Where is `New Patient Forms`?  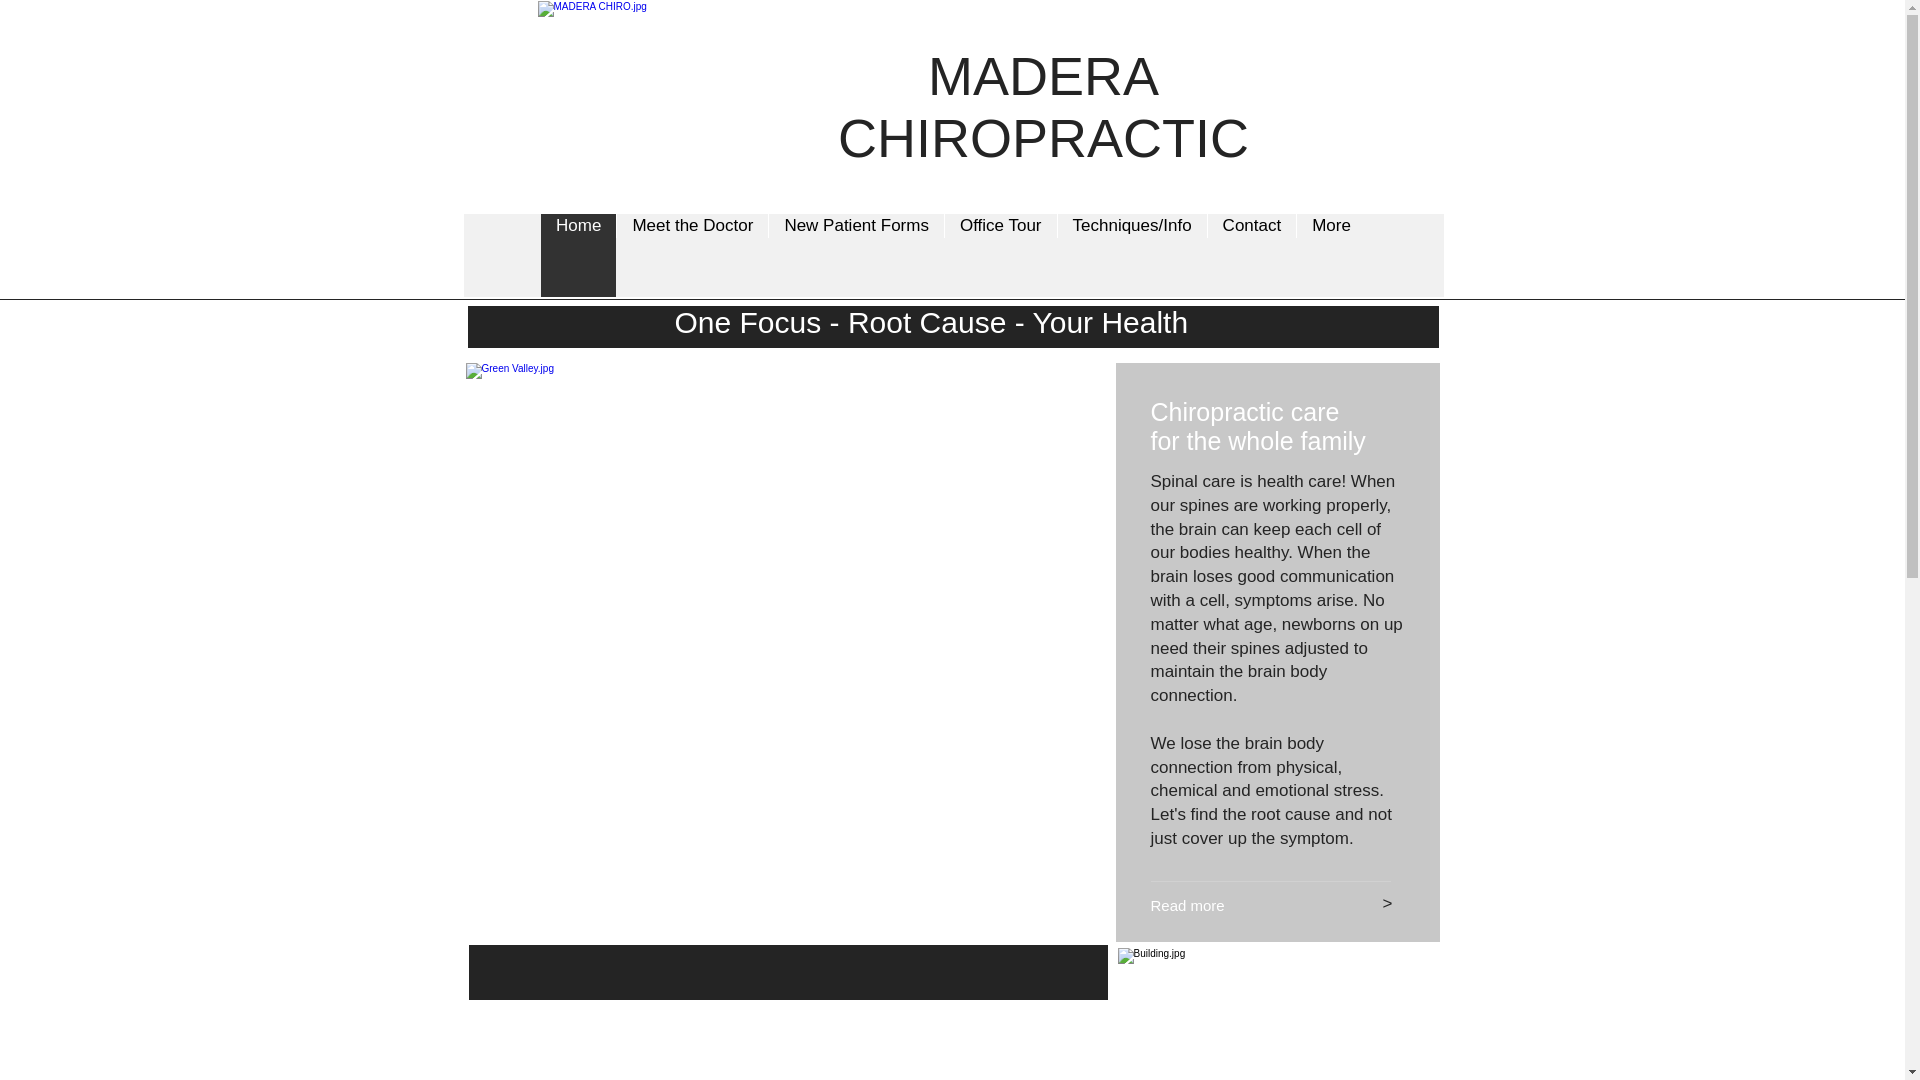
New Patient Forms is located at coordinates (856, 255).